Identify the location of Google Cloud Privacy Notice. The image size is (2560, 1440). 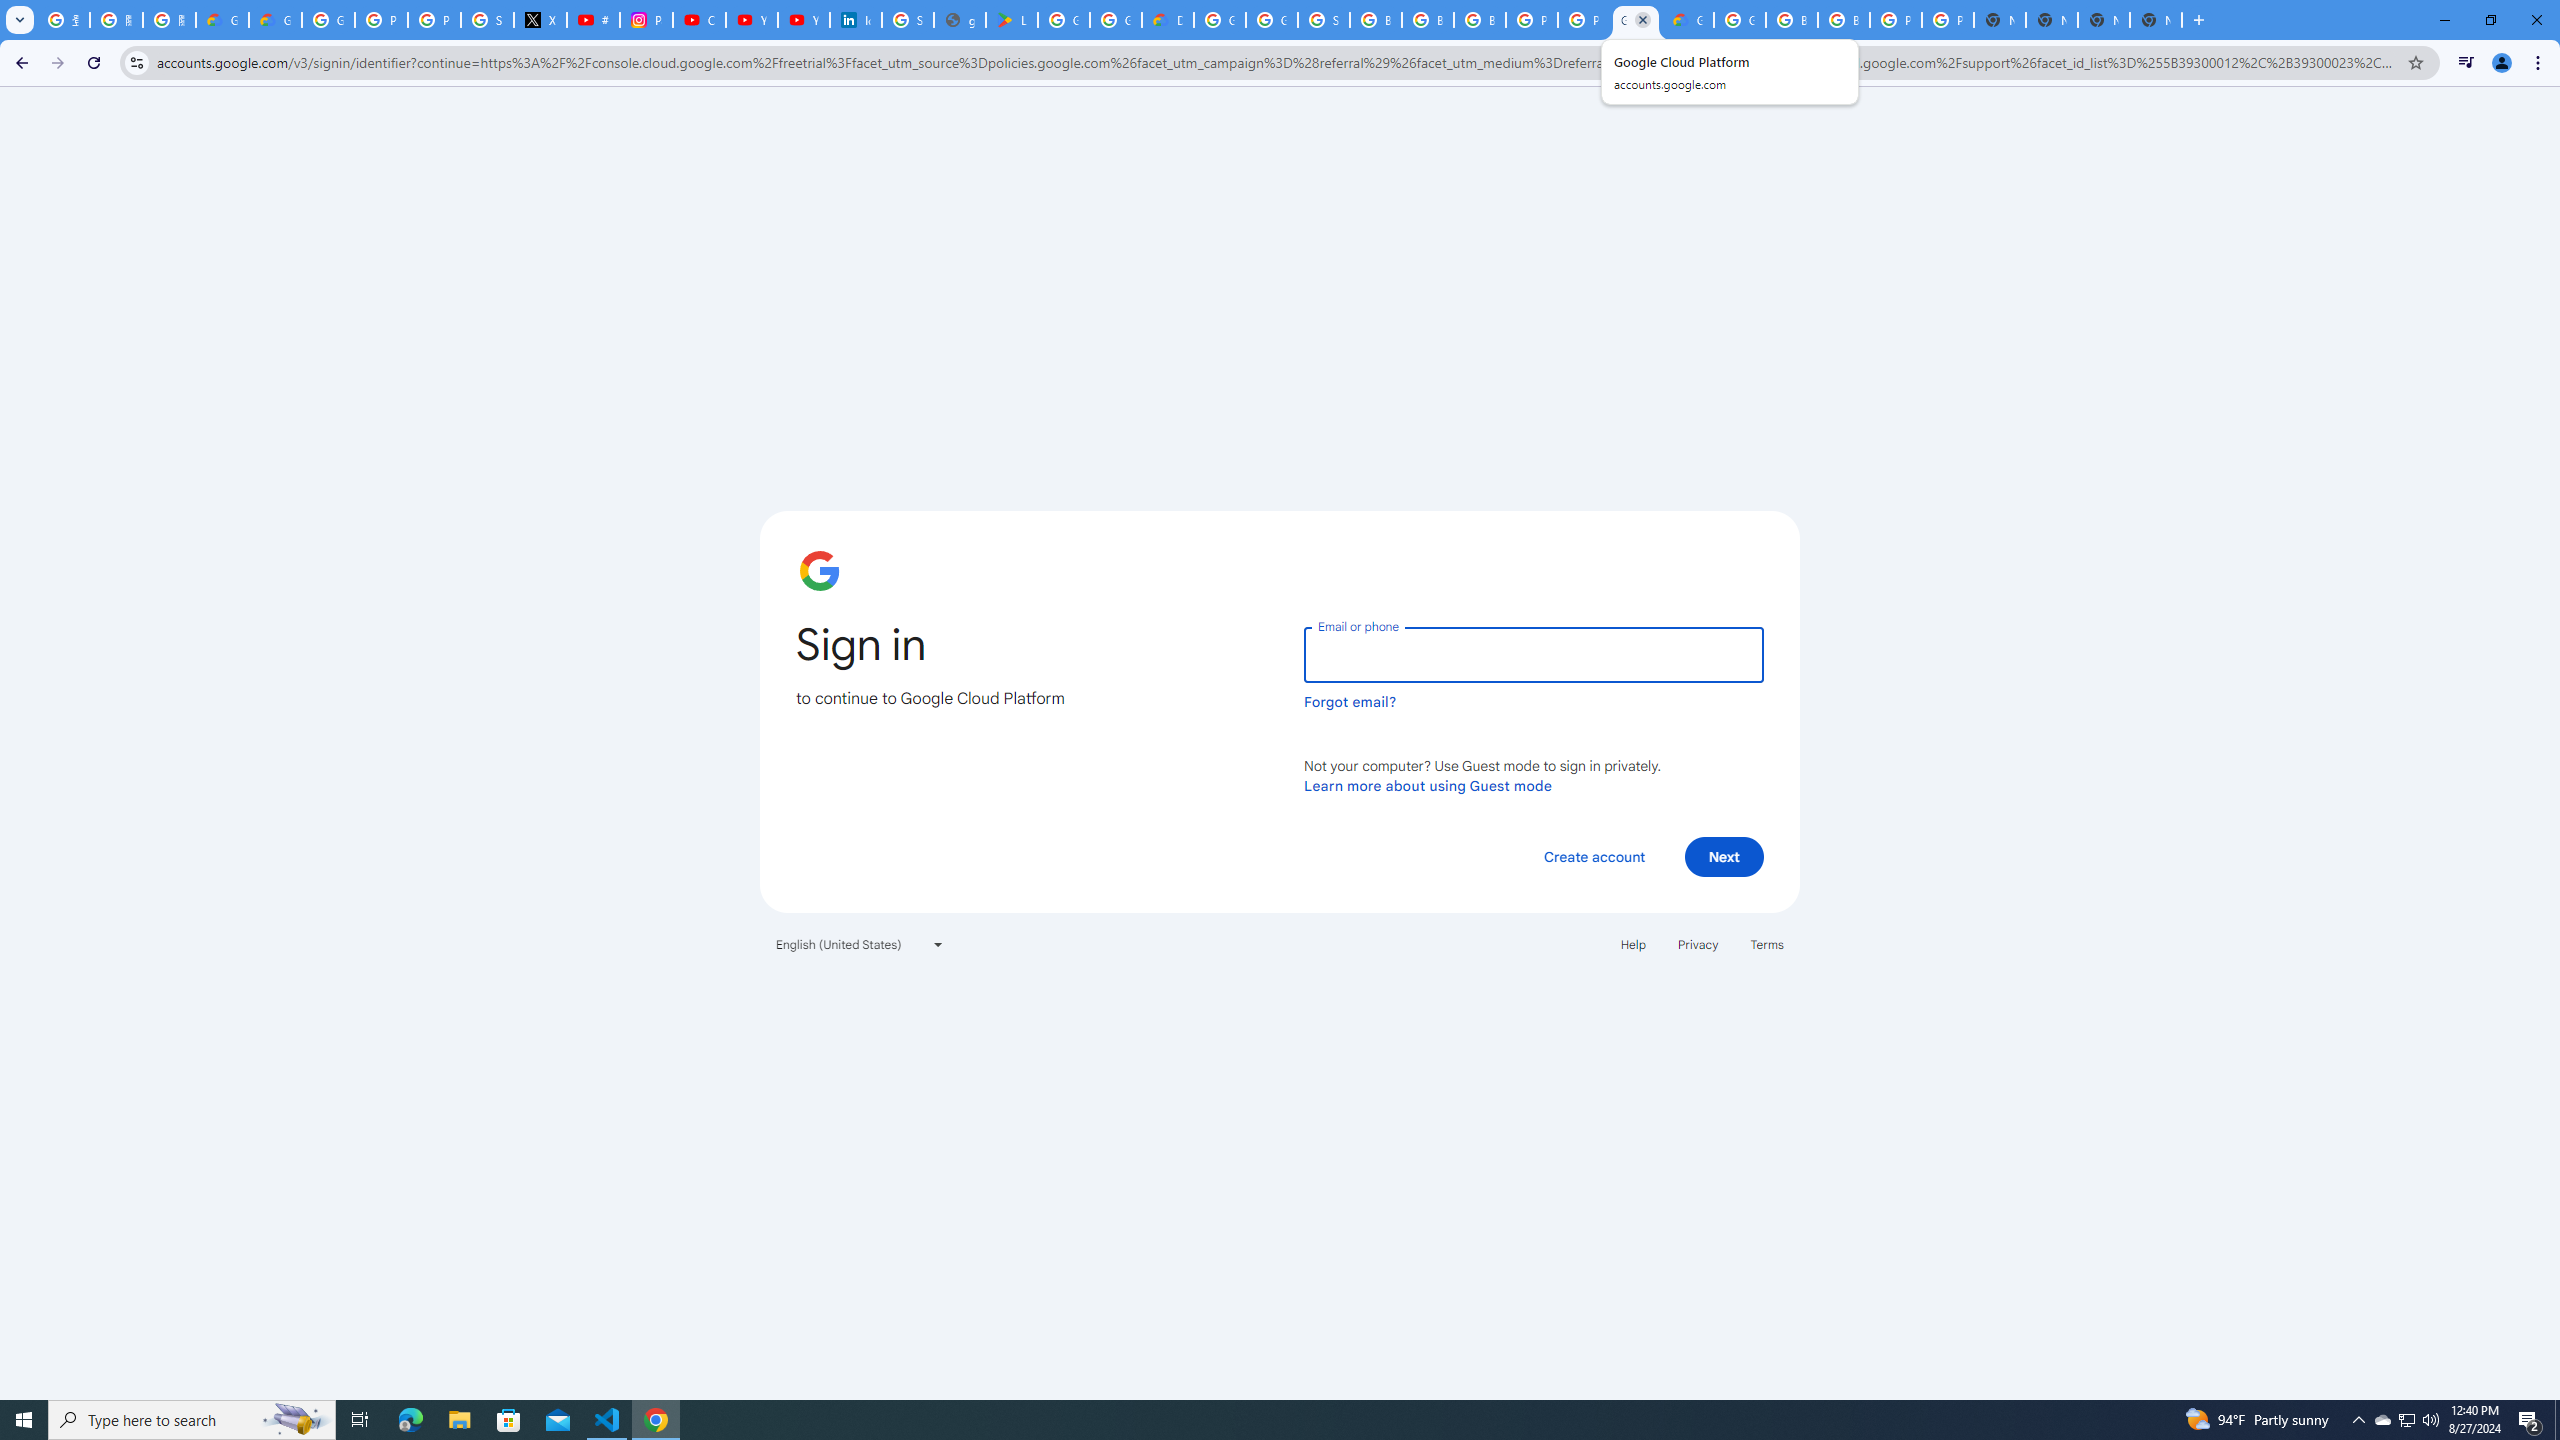
(274, 20).